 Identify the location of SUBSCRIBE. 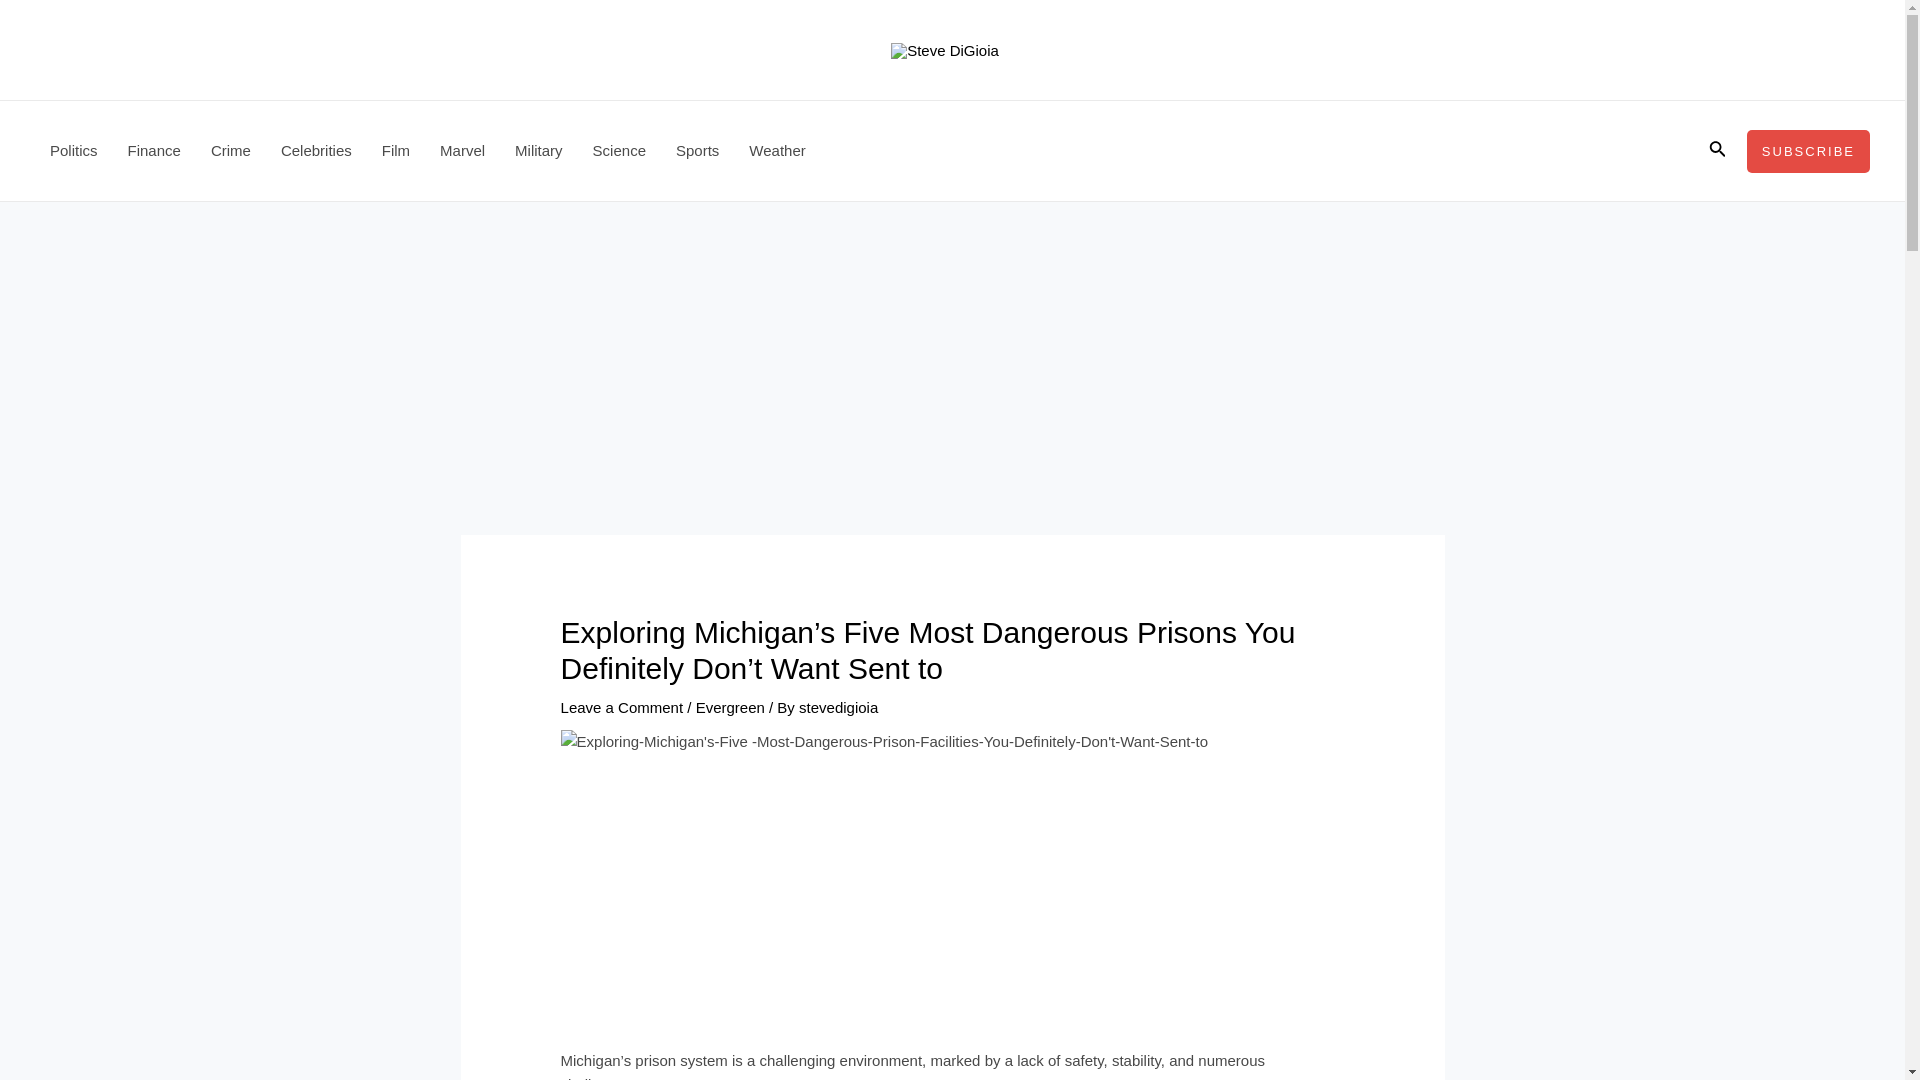
(1808, 150).